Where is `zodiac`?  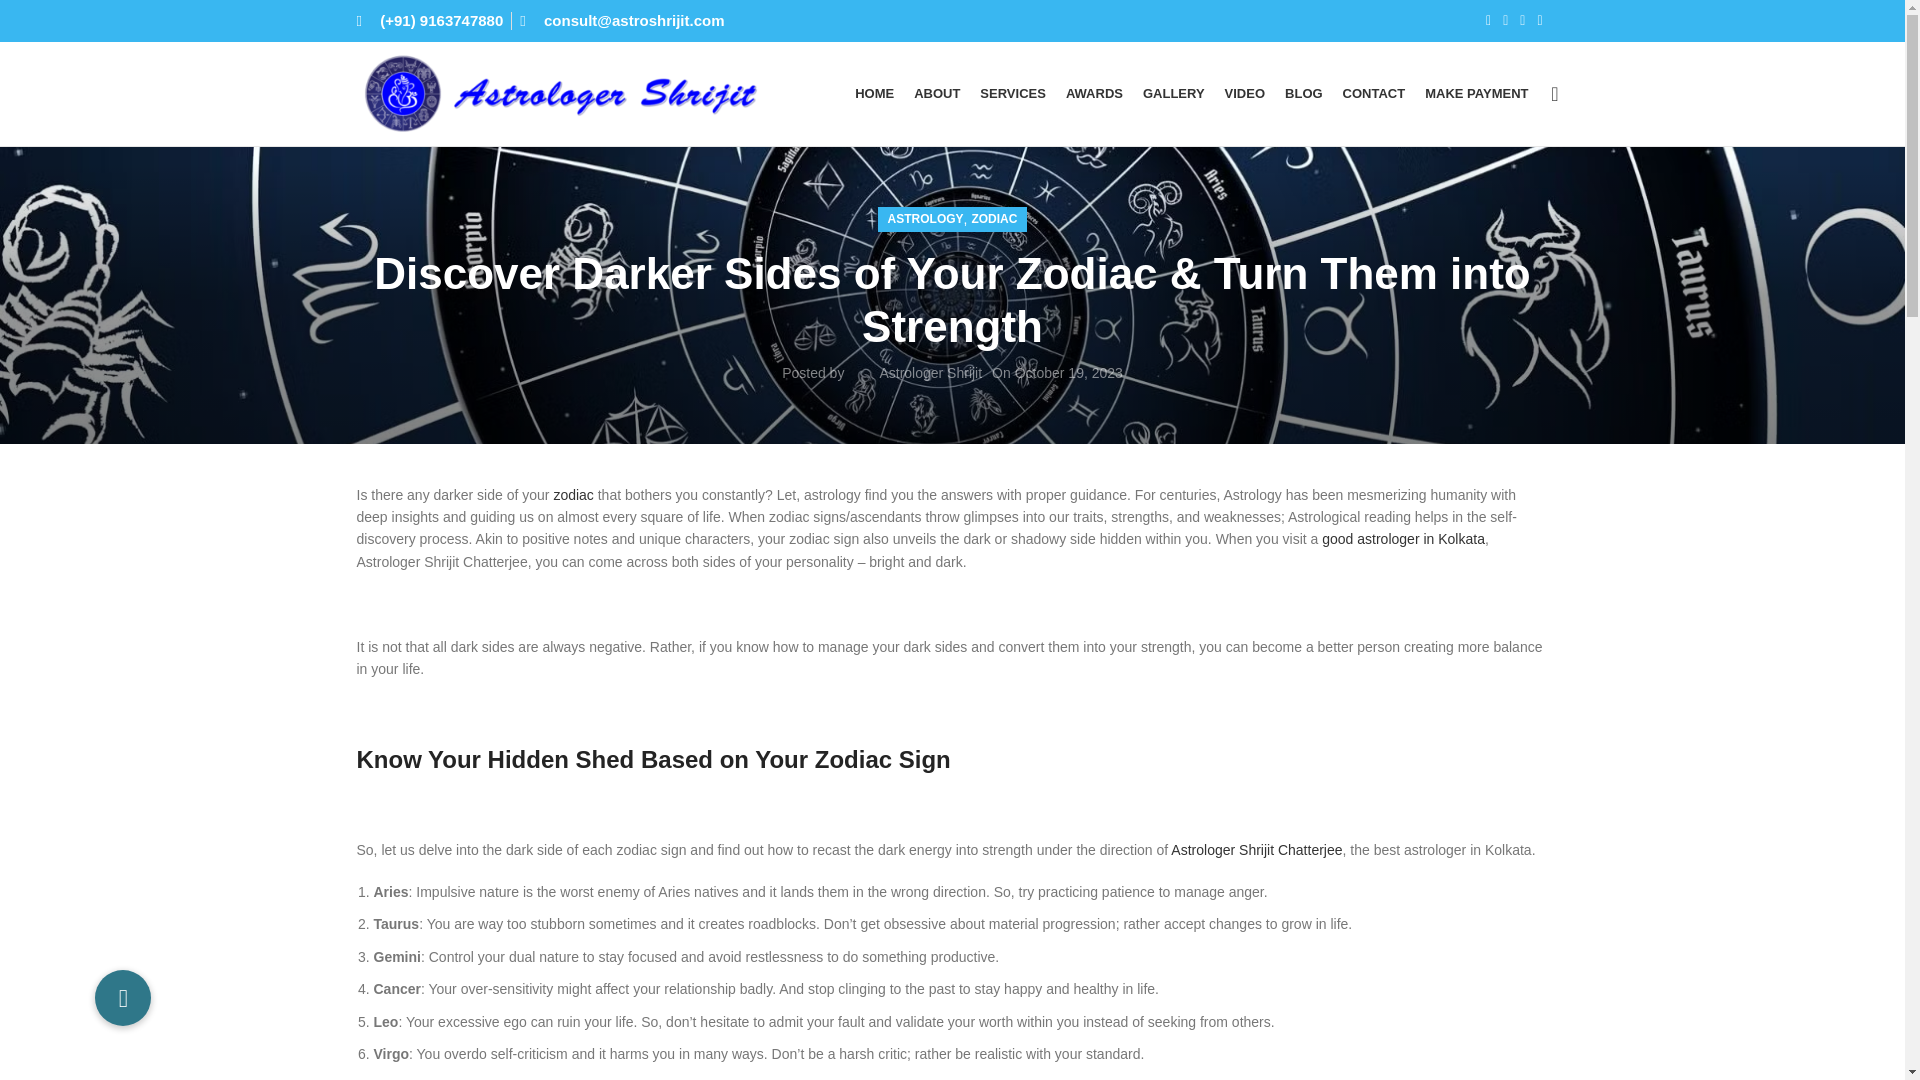
zodiac is located at coordinates (572, 495).